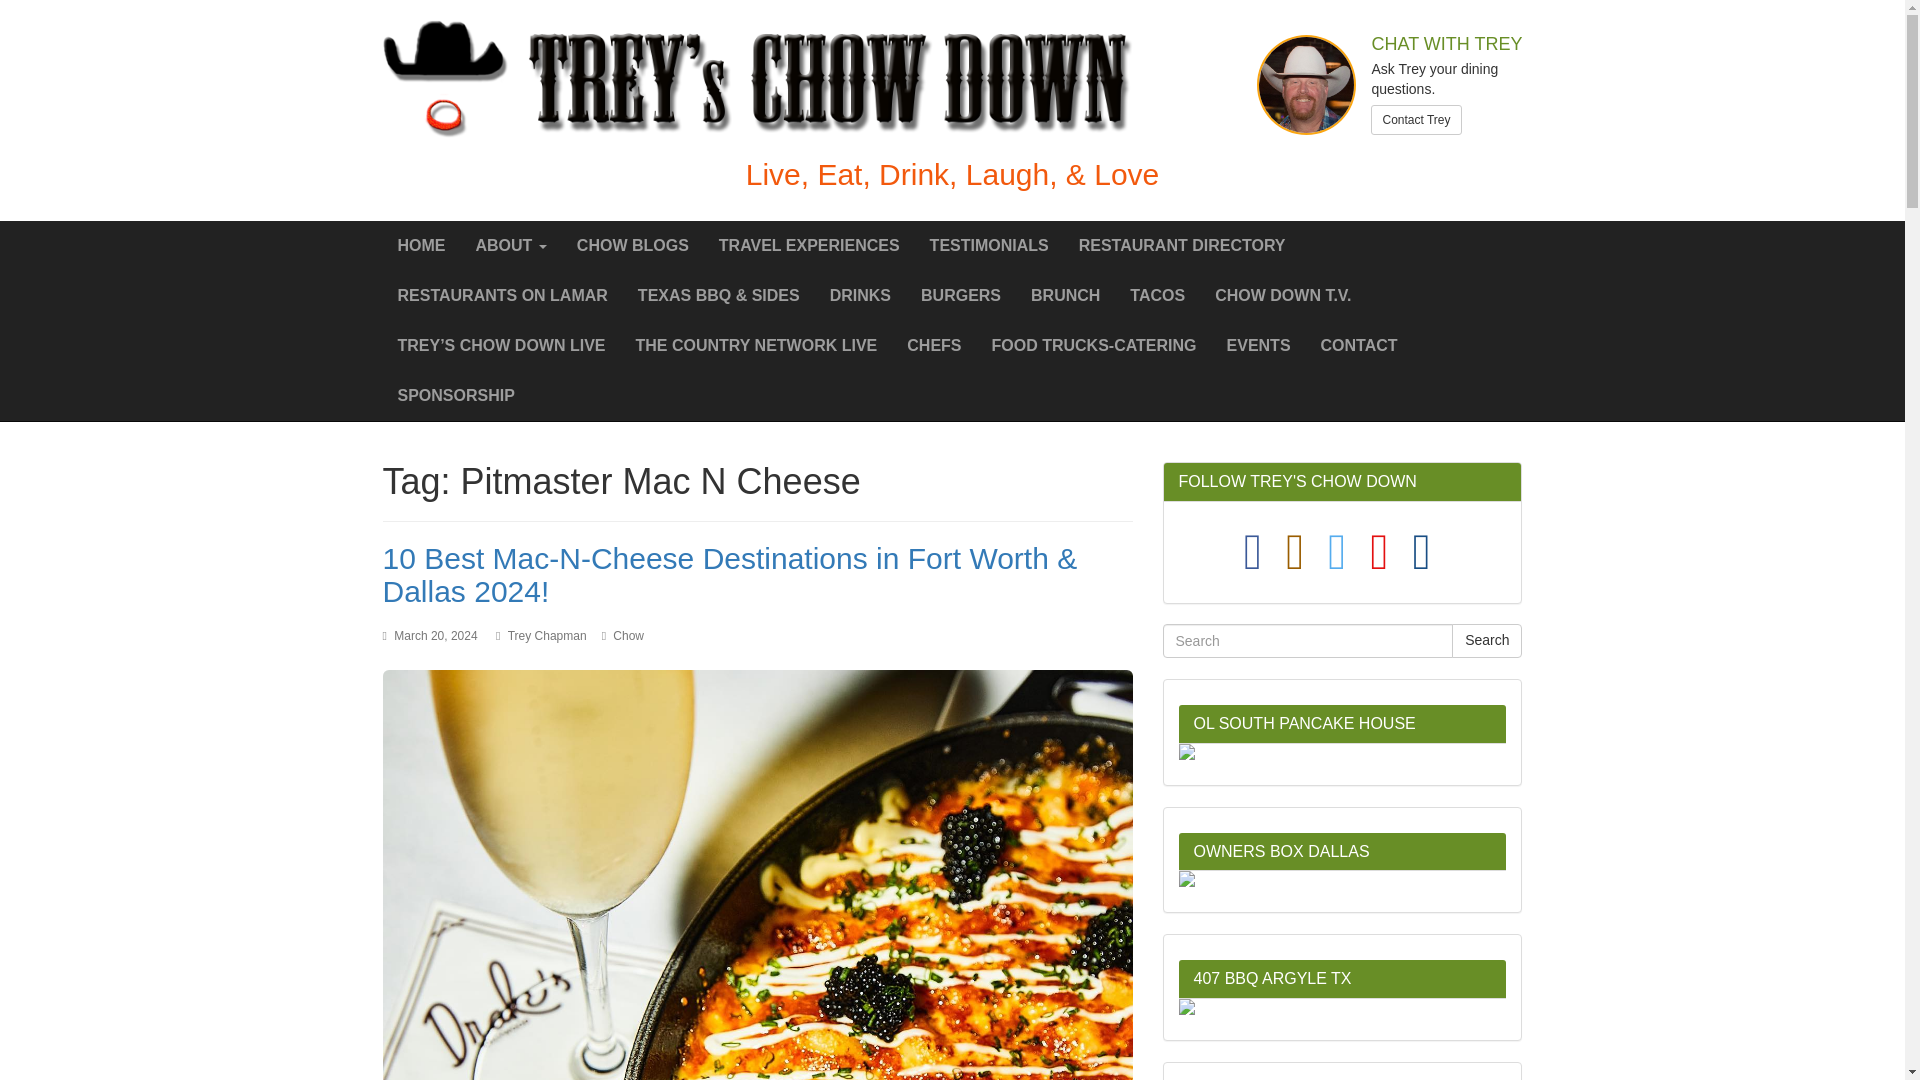 The image size is (1920, 1080). I want to click on FOOD TRUCKS-CATERING, so click(1094, 346).